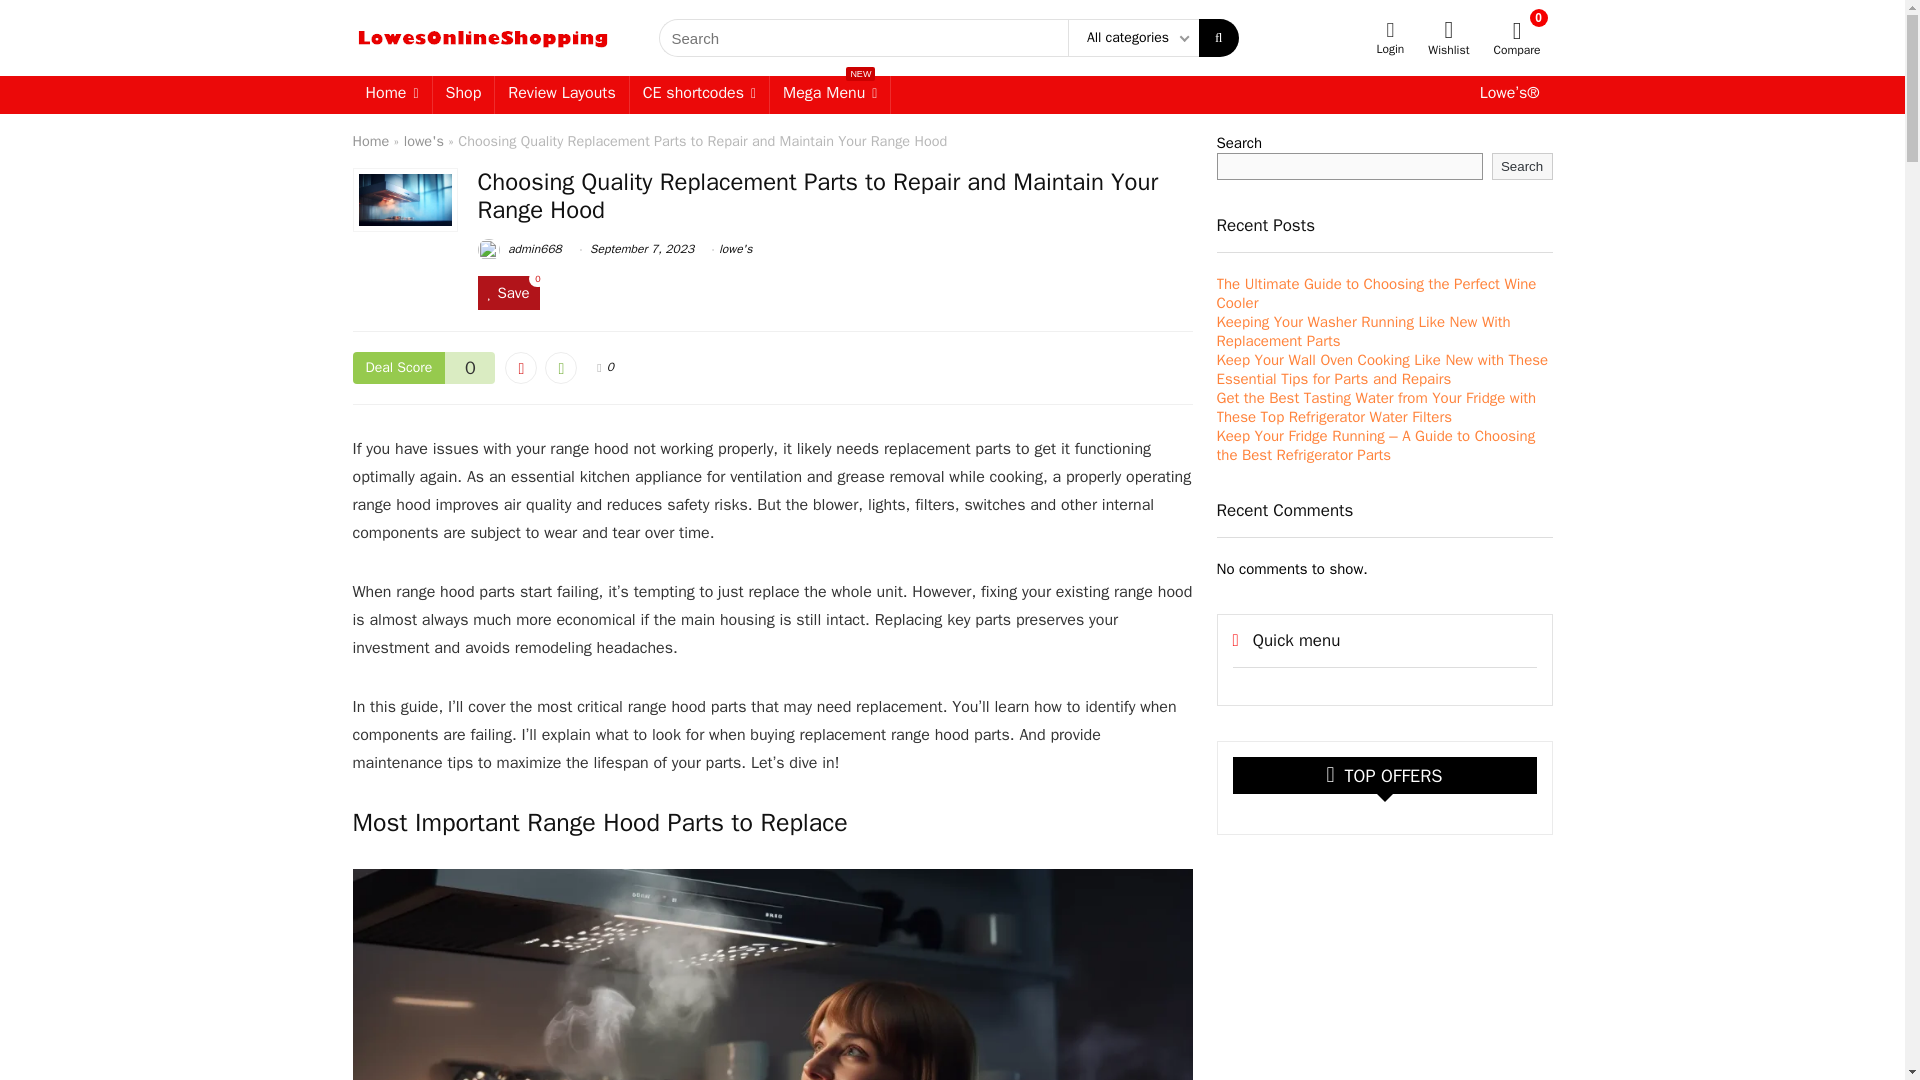 This screenshot has width=1920, height=1080. What do you see at coordinates (699, 94) in the screenshot?
I see `admin668` at bounding box center [699, 94].